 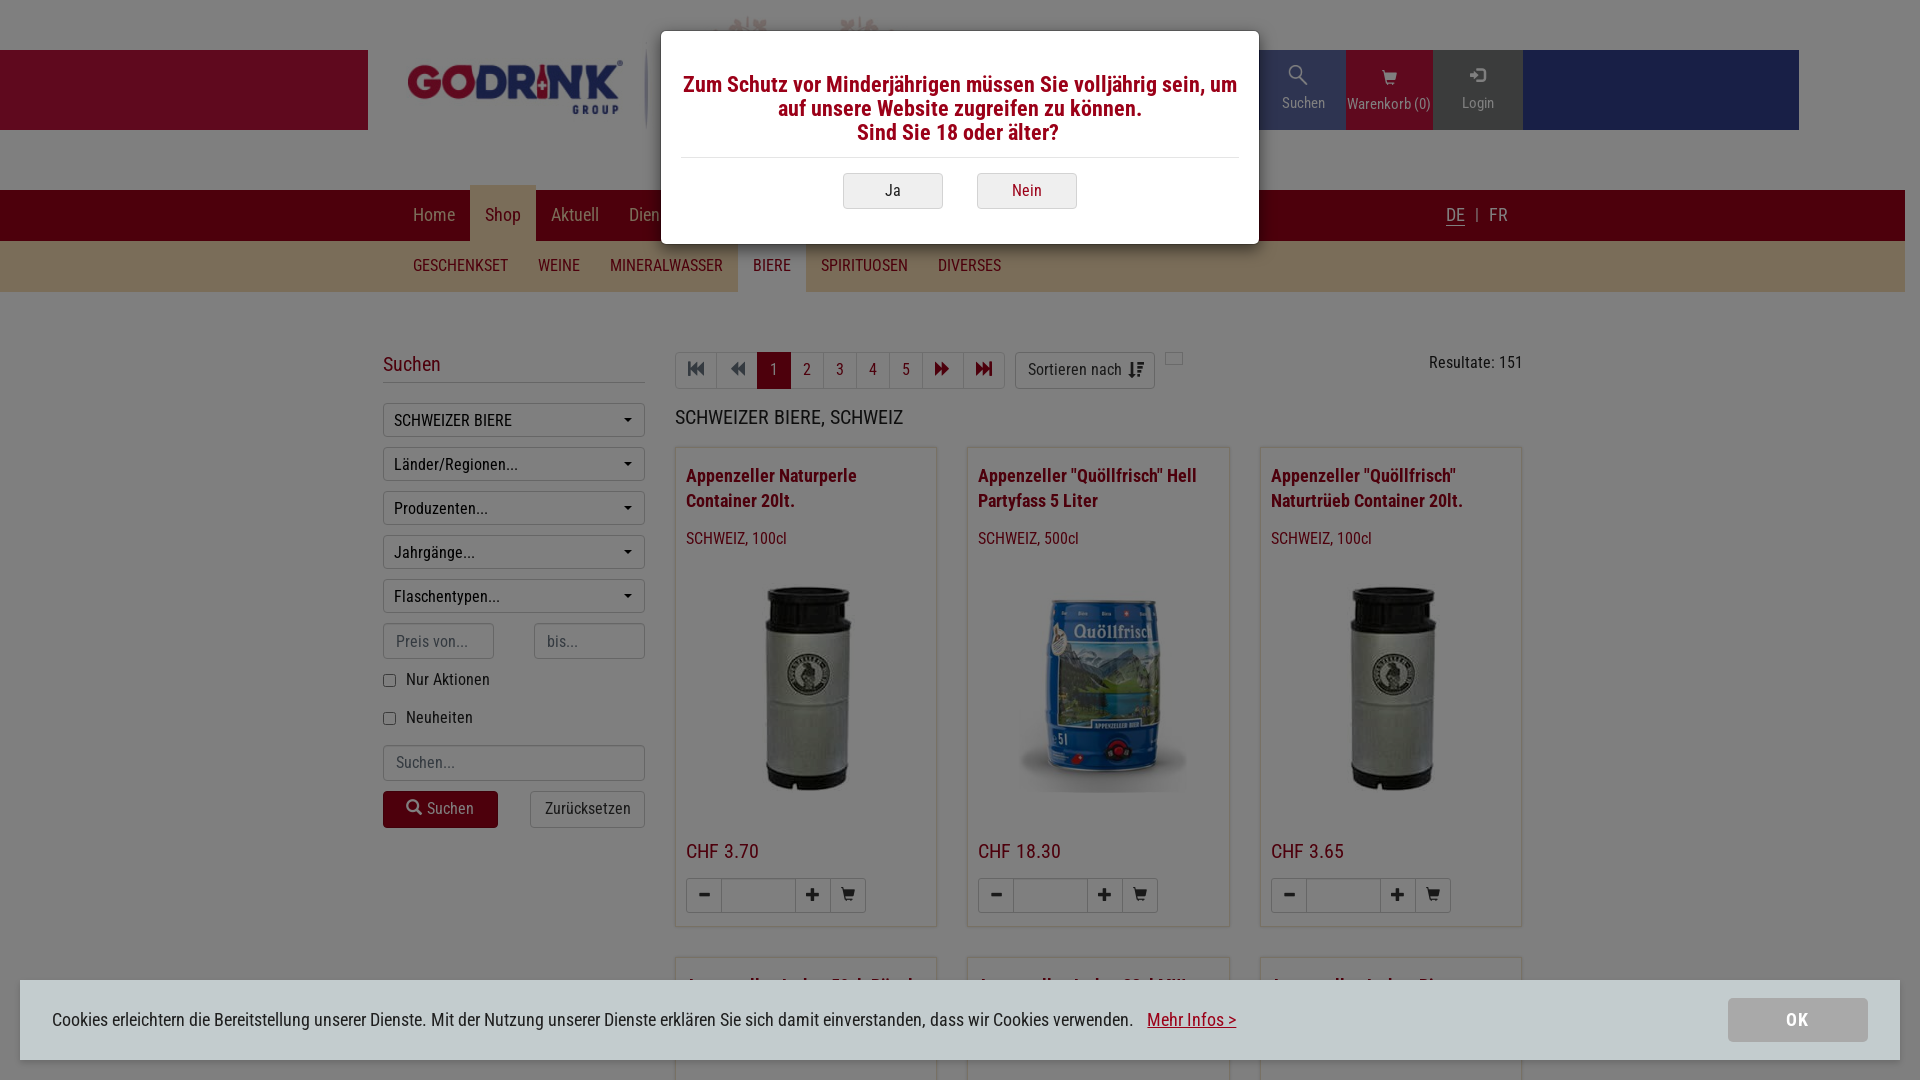 I want to click on DE, so click(x=1456, y=215).